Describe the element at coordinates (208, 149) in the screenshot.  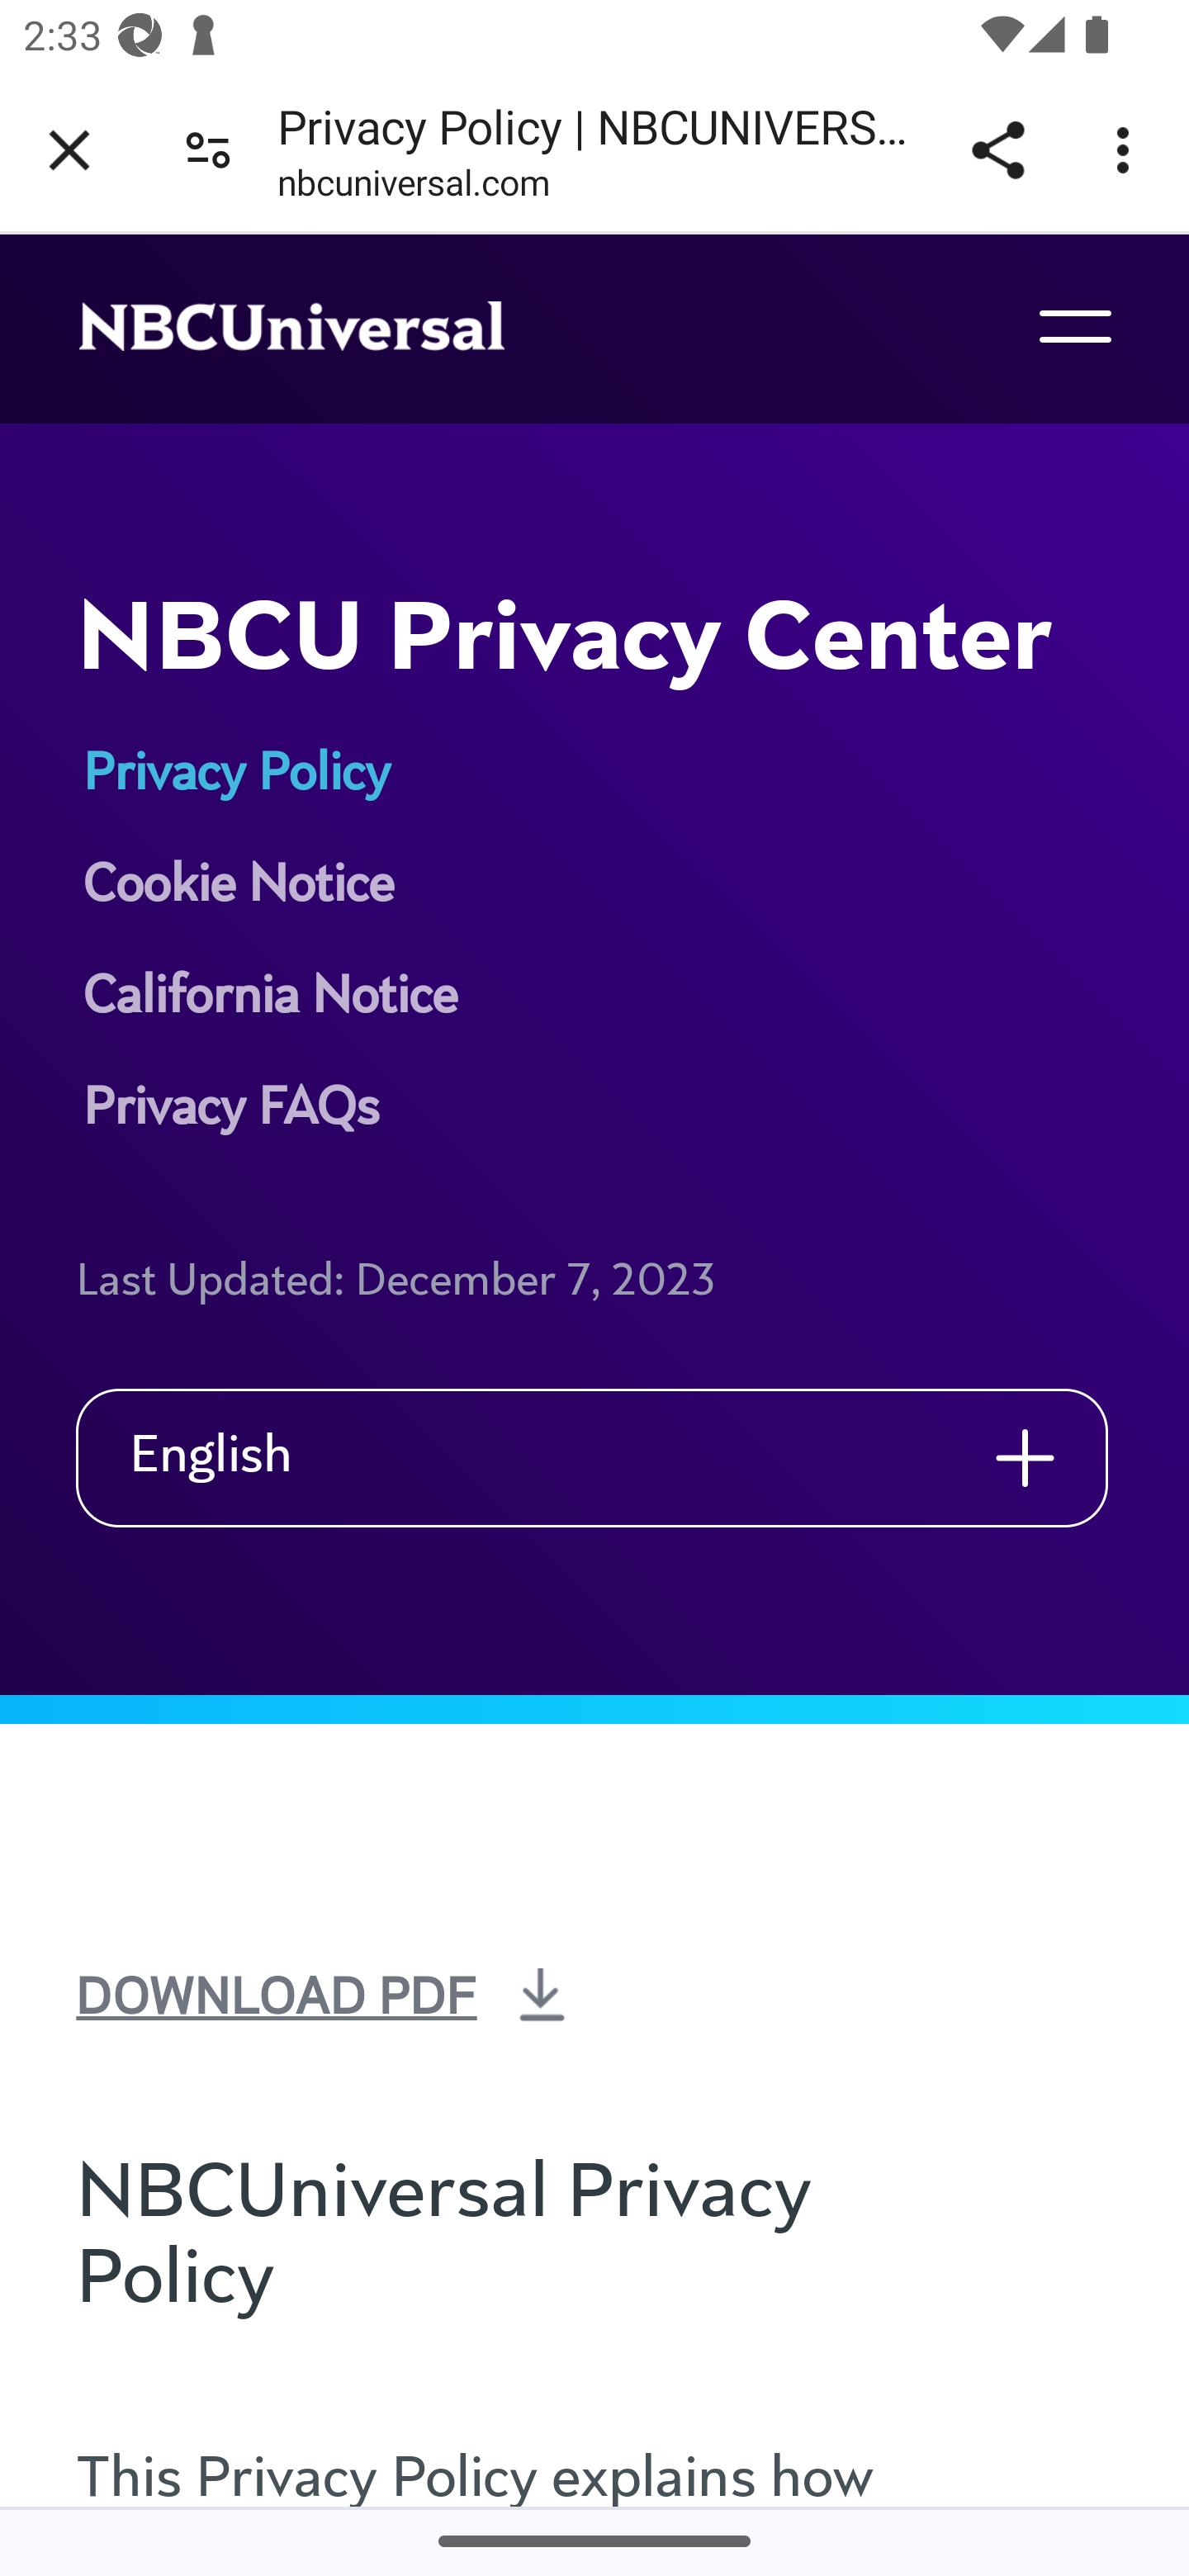
I see `Connection is secure` at that location.